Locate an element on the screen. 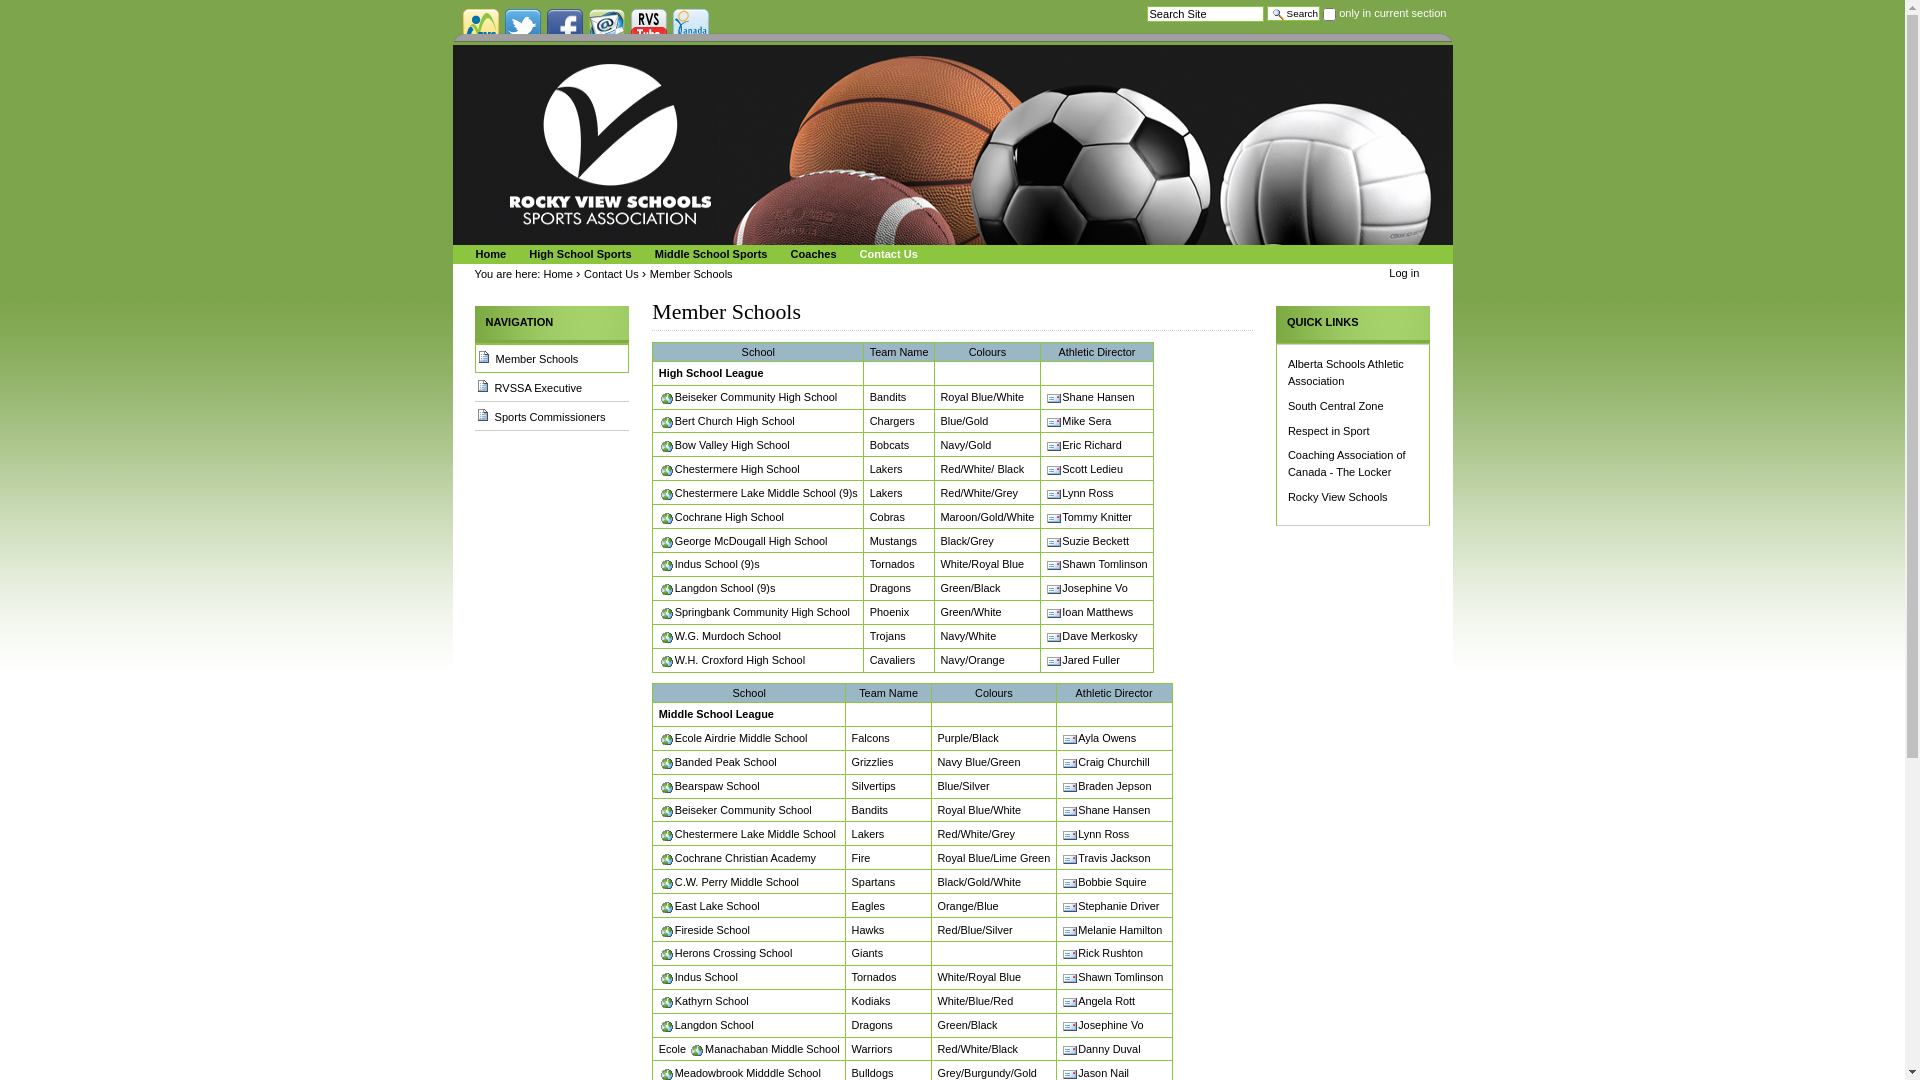  Lynn Ross is located at coordinates (1096, 834).